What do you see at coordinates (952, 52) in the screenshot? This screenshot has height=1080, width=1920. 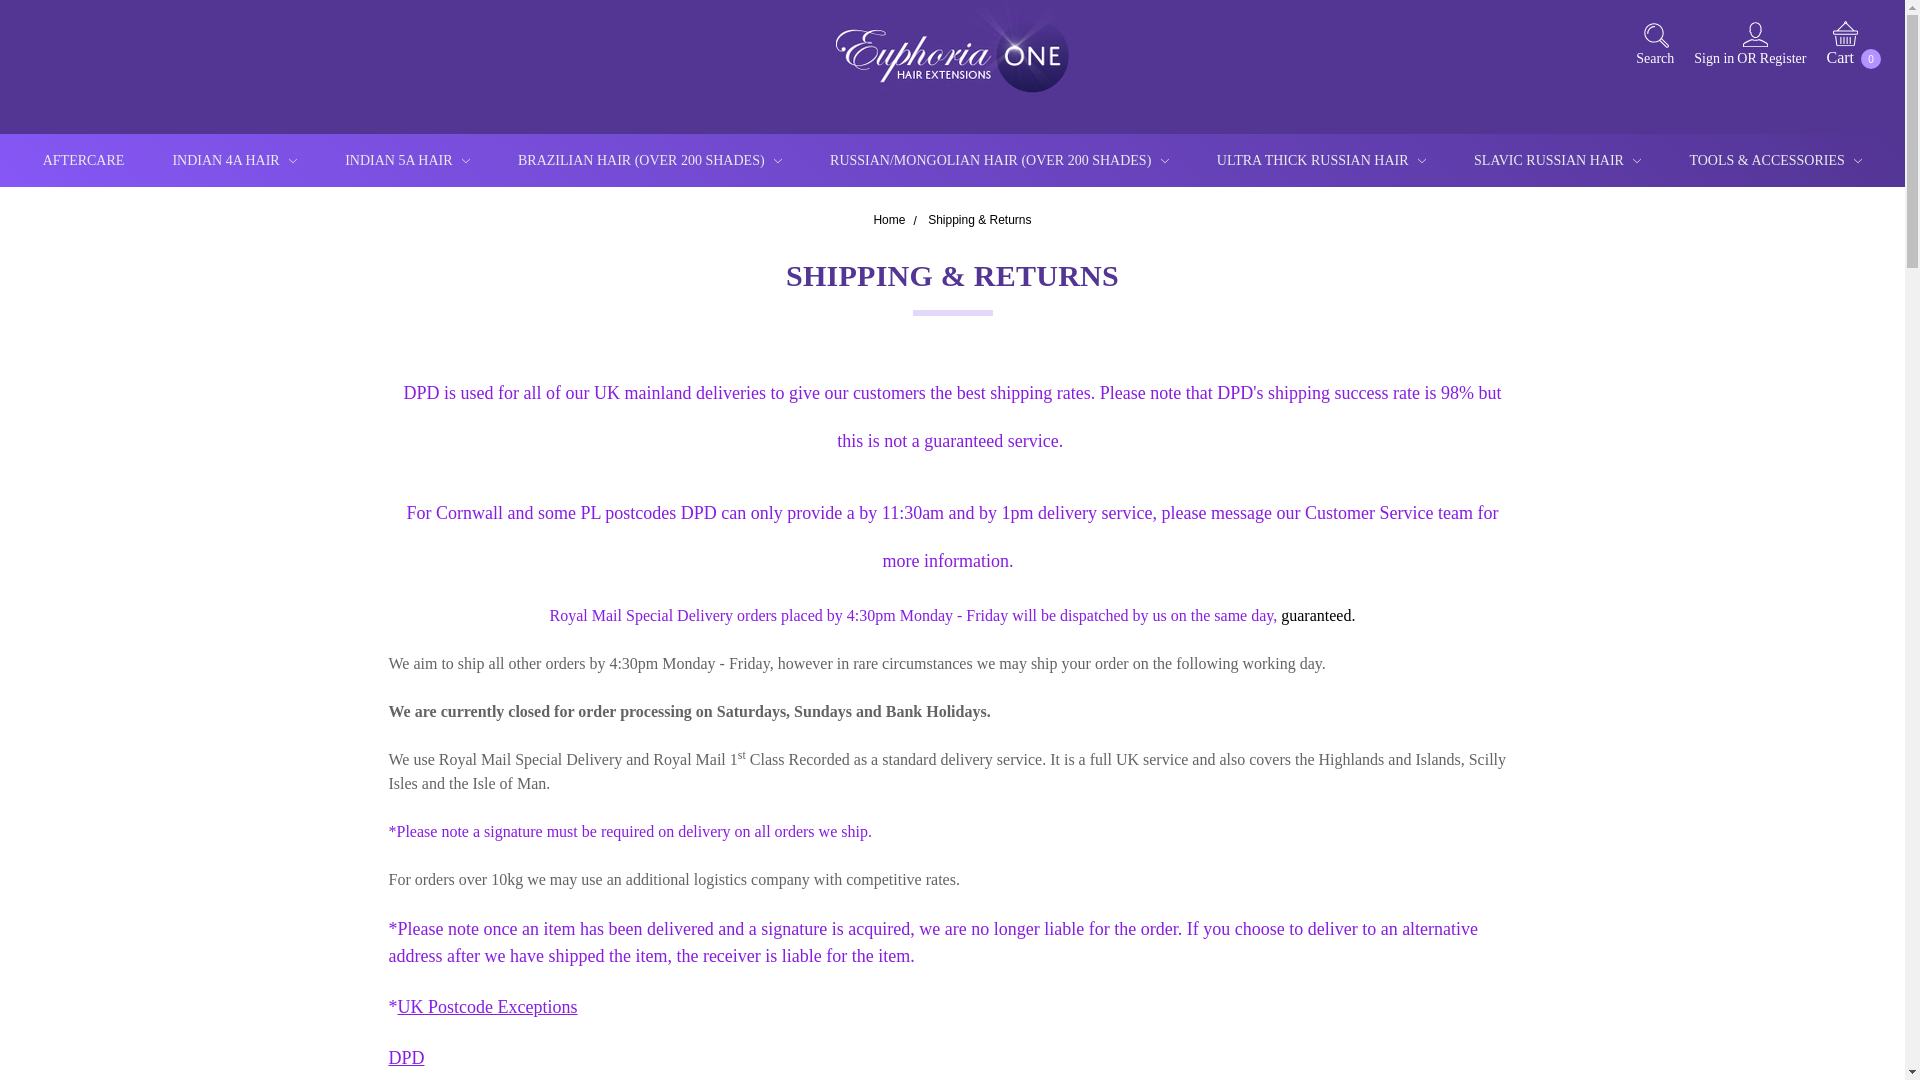 I see `Euphoria One Hair Extensions` at bounding box center [952, 52].